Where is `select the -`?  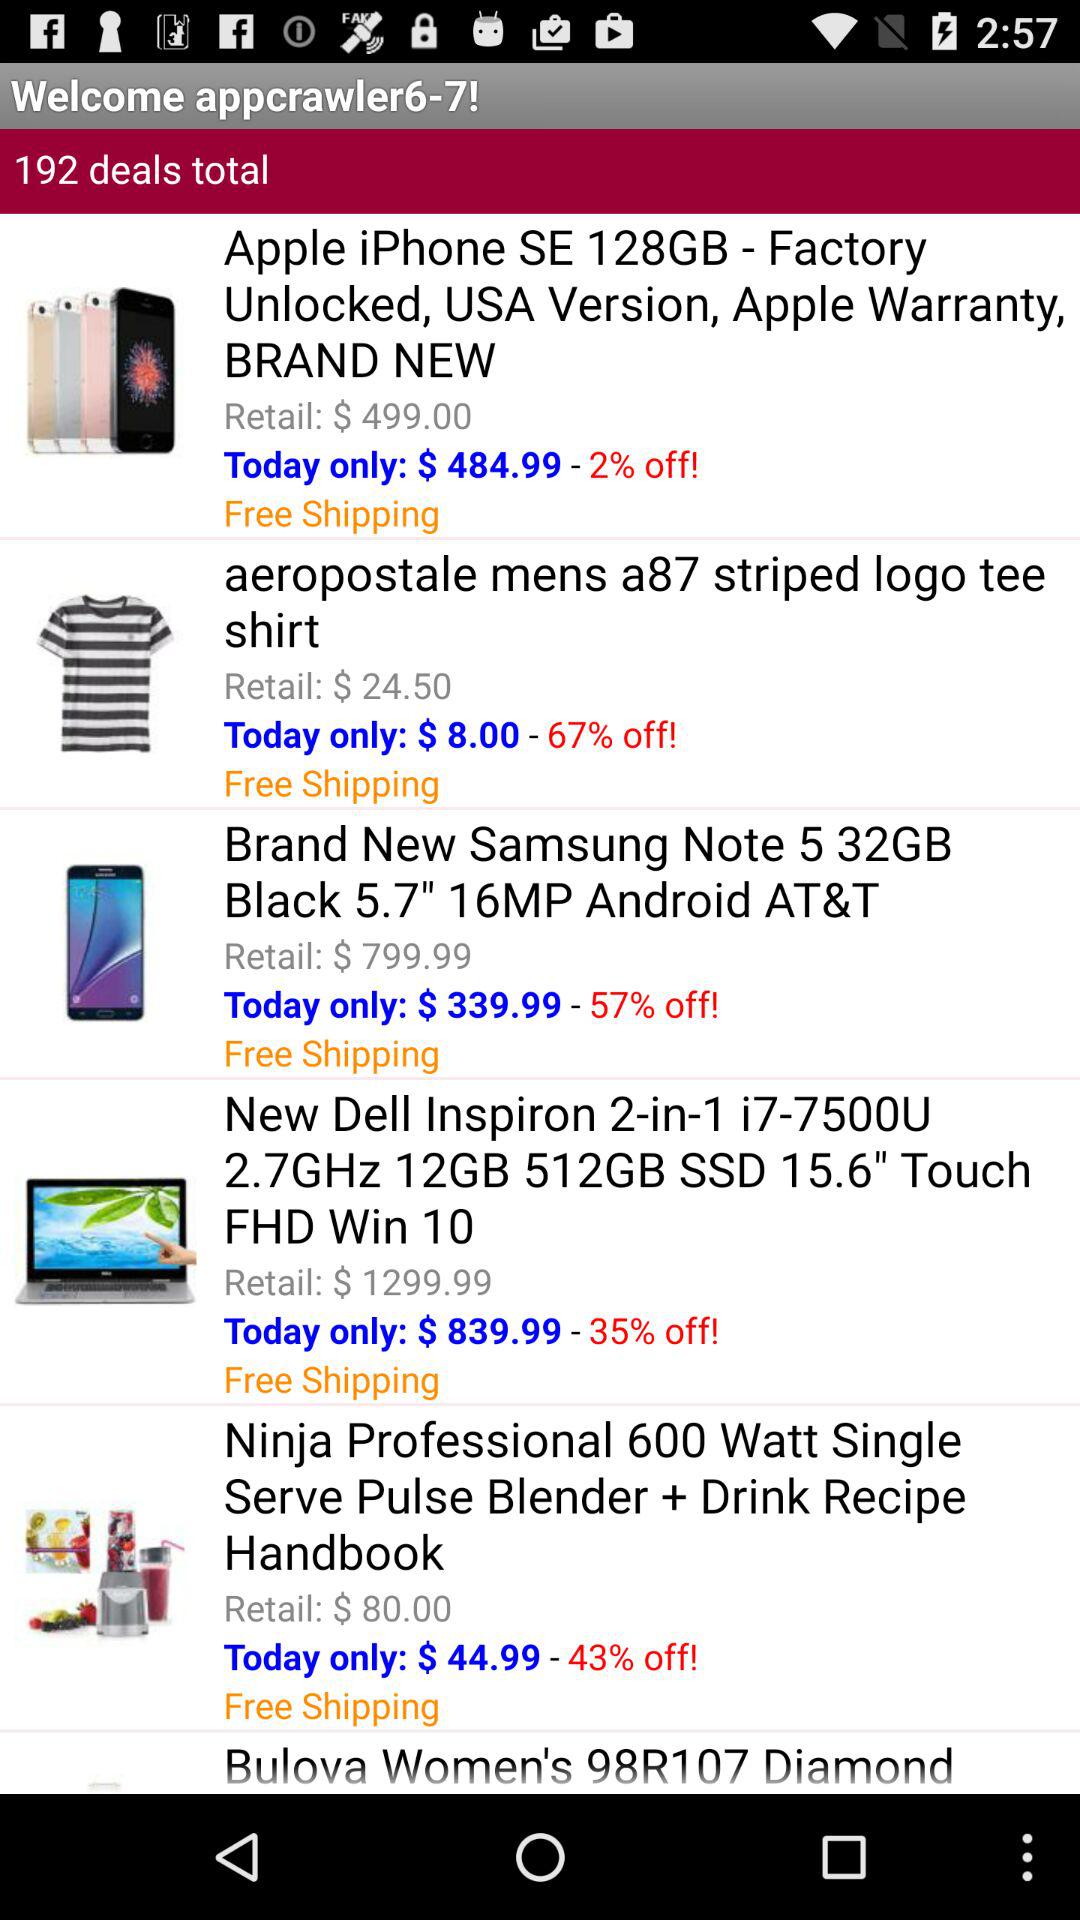 select the - is located at coordinates (533, 734).